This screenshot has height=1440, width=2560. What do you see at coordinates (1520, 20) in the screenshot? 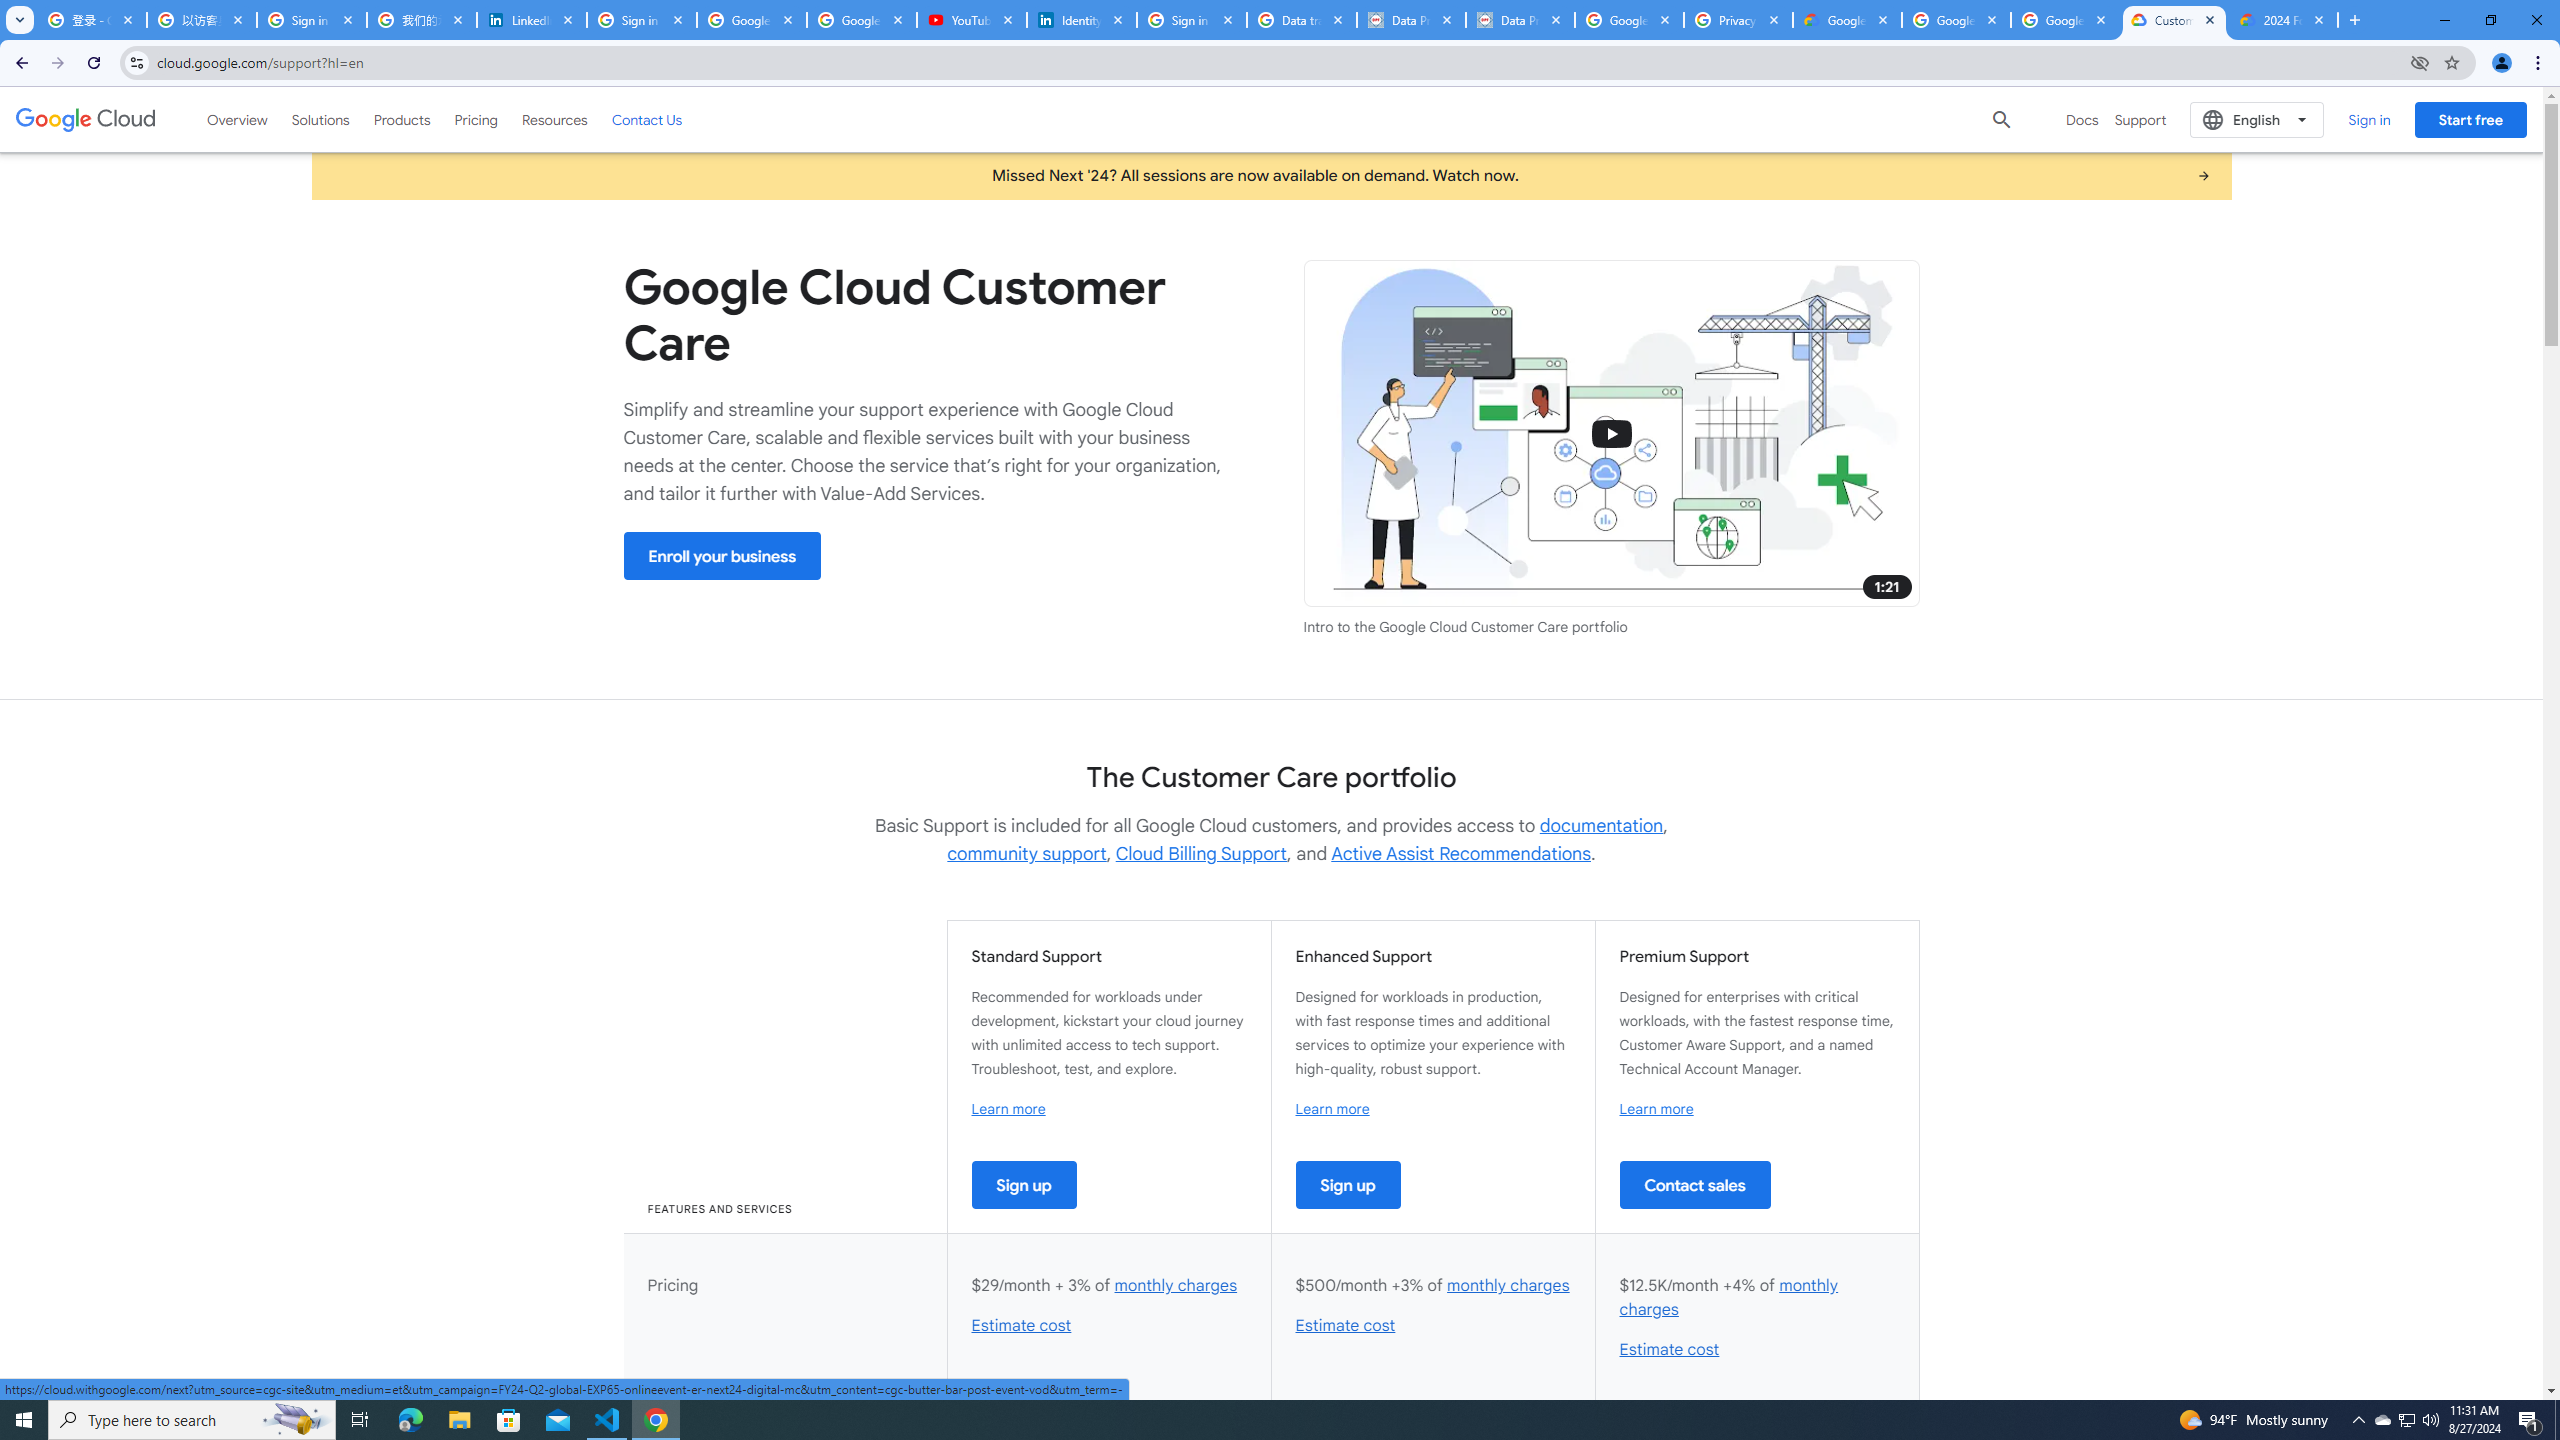
I see `Data Privacy Framework` at bounding box center [1520, 20].